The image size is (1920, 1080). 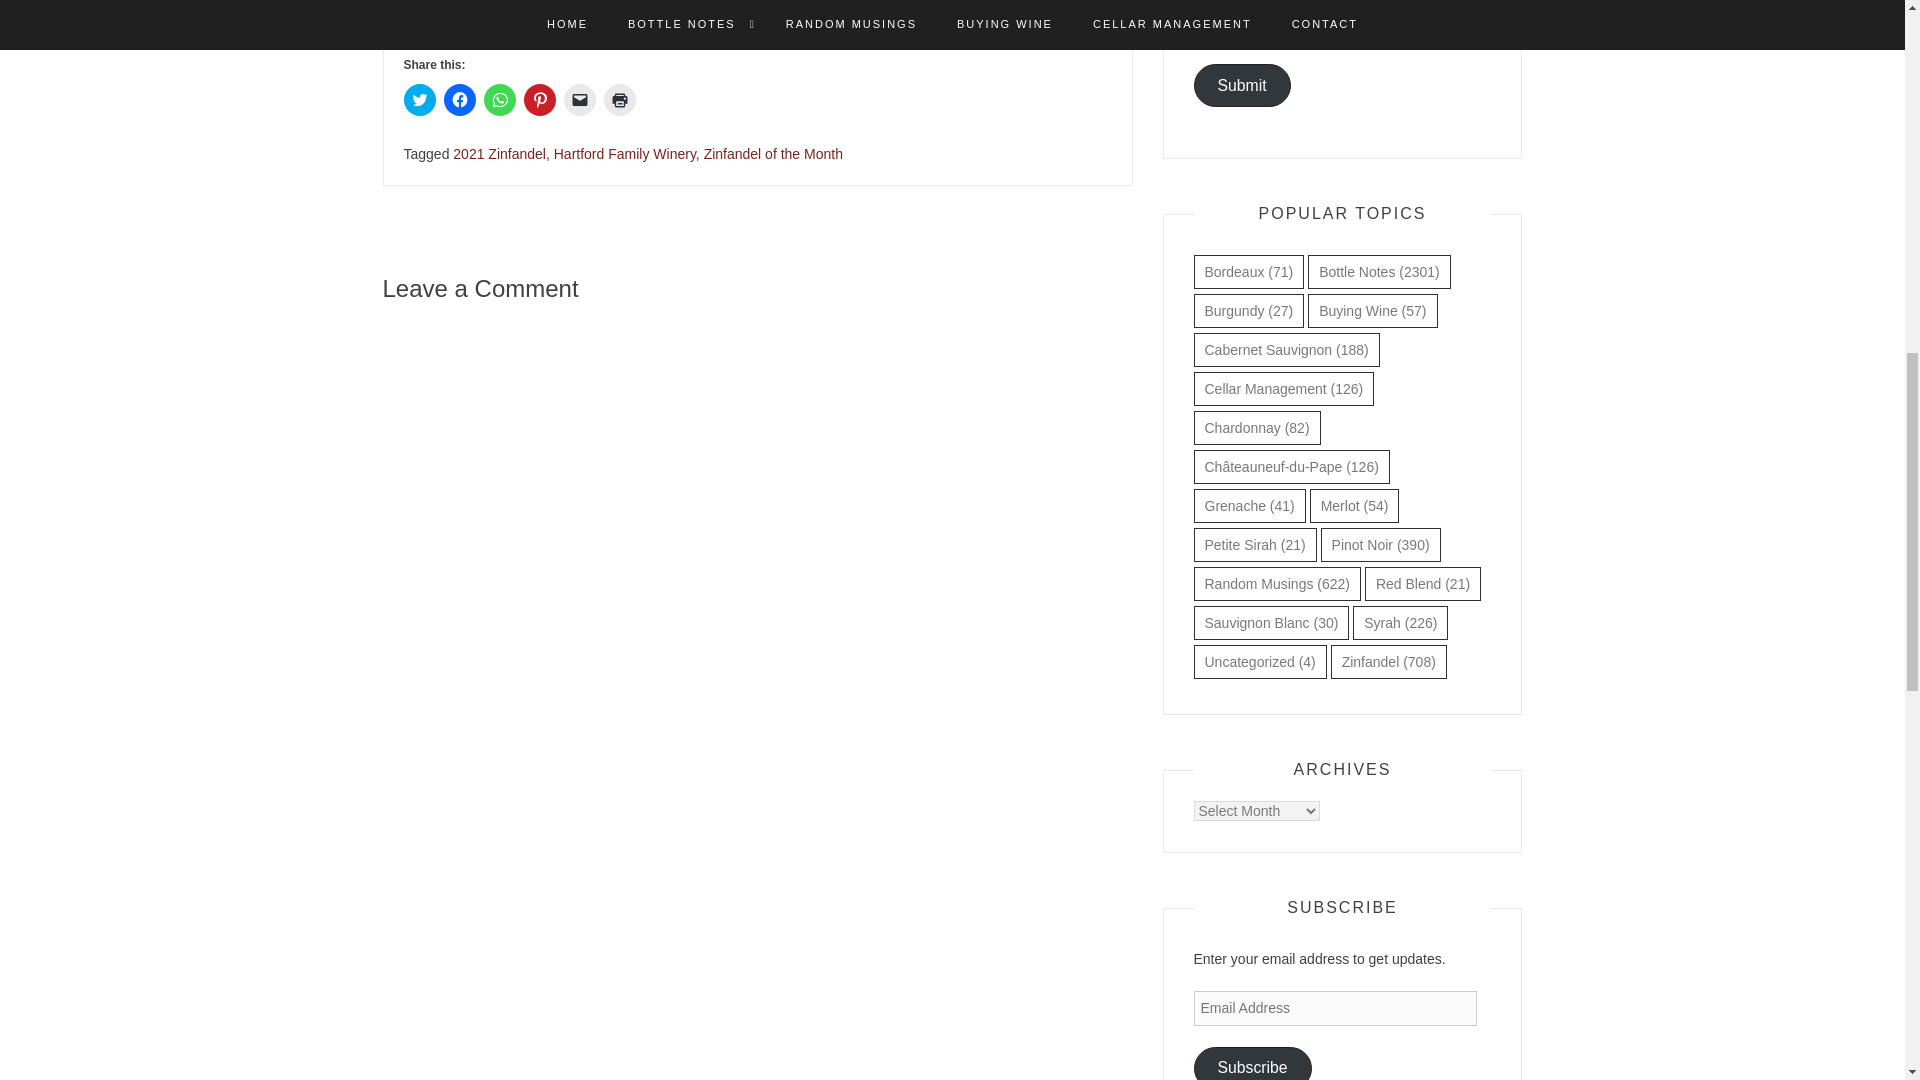 What do you see at coordinates (620, 100) in the screenshot?
I see `Click to print` at bounding box center [620, 100].